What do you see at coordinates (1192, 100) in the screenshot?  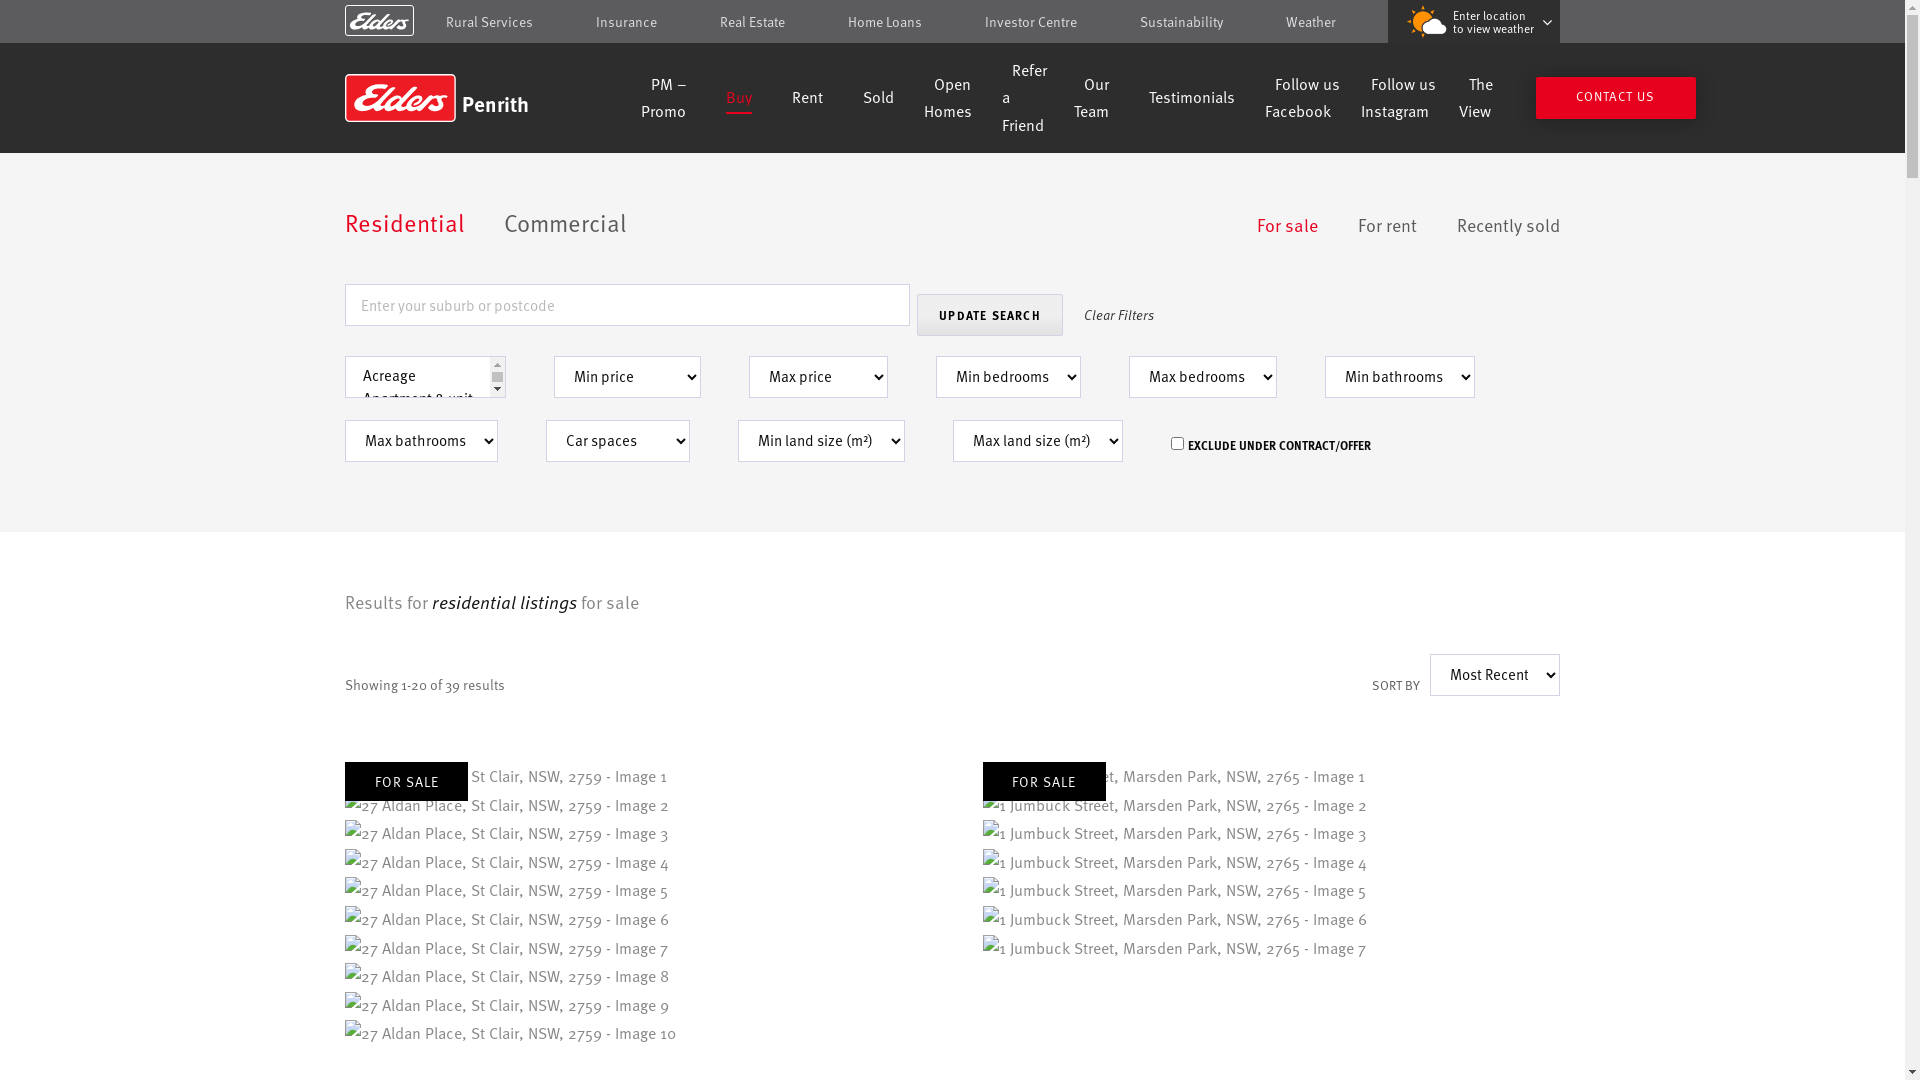 I see `Testimonials` at bounding box center [1192, 100].